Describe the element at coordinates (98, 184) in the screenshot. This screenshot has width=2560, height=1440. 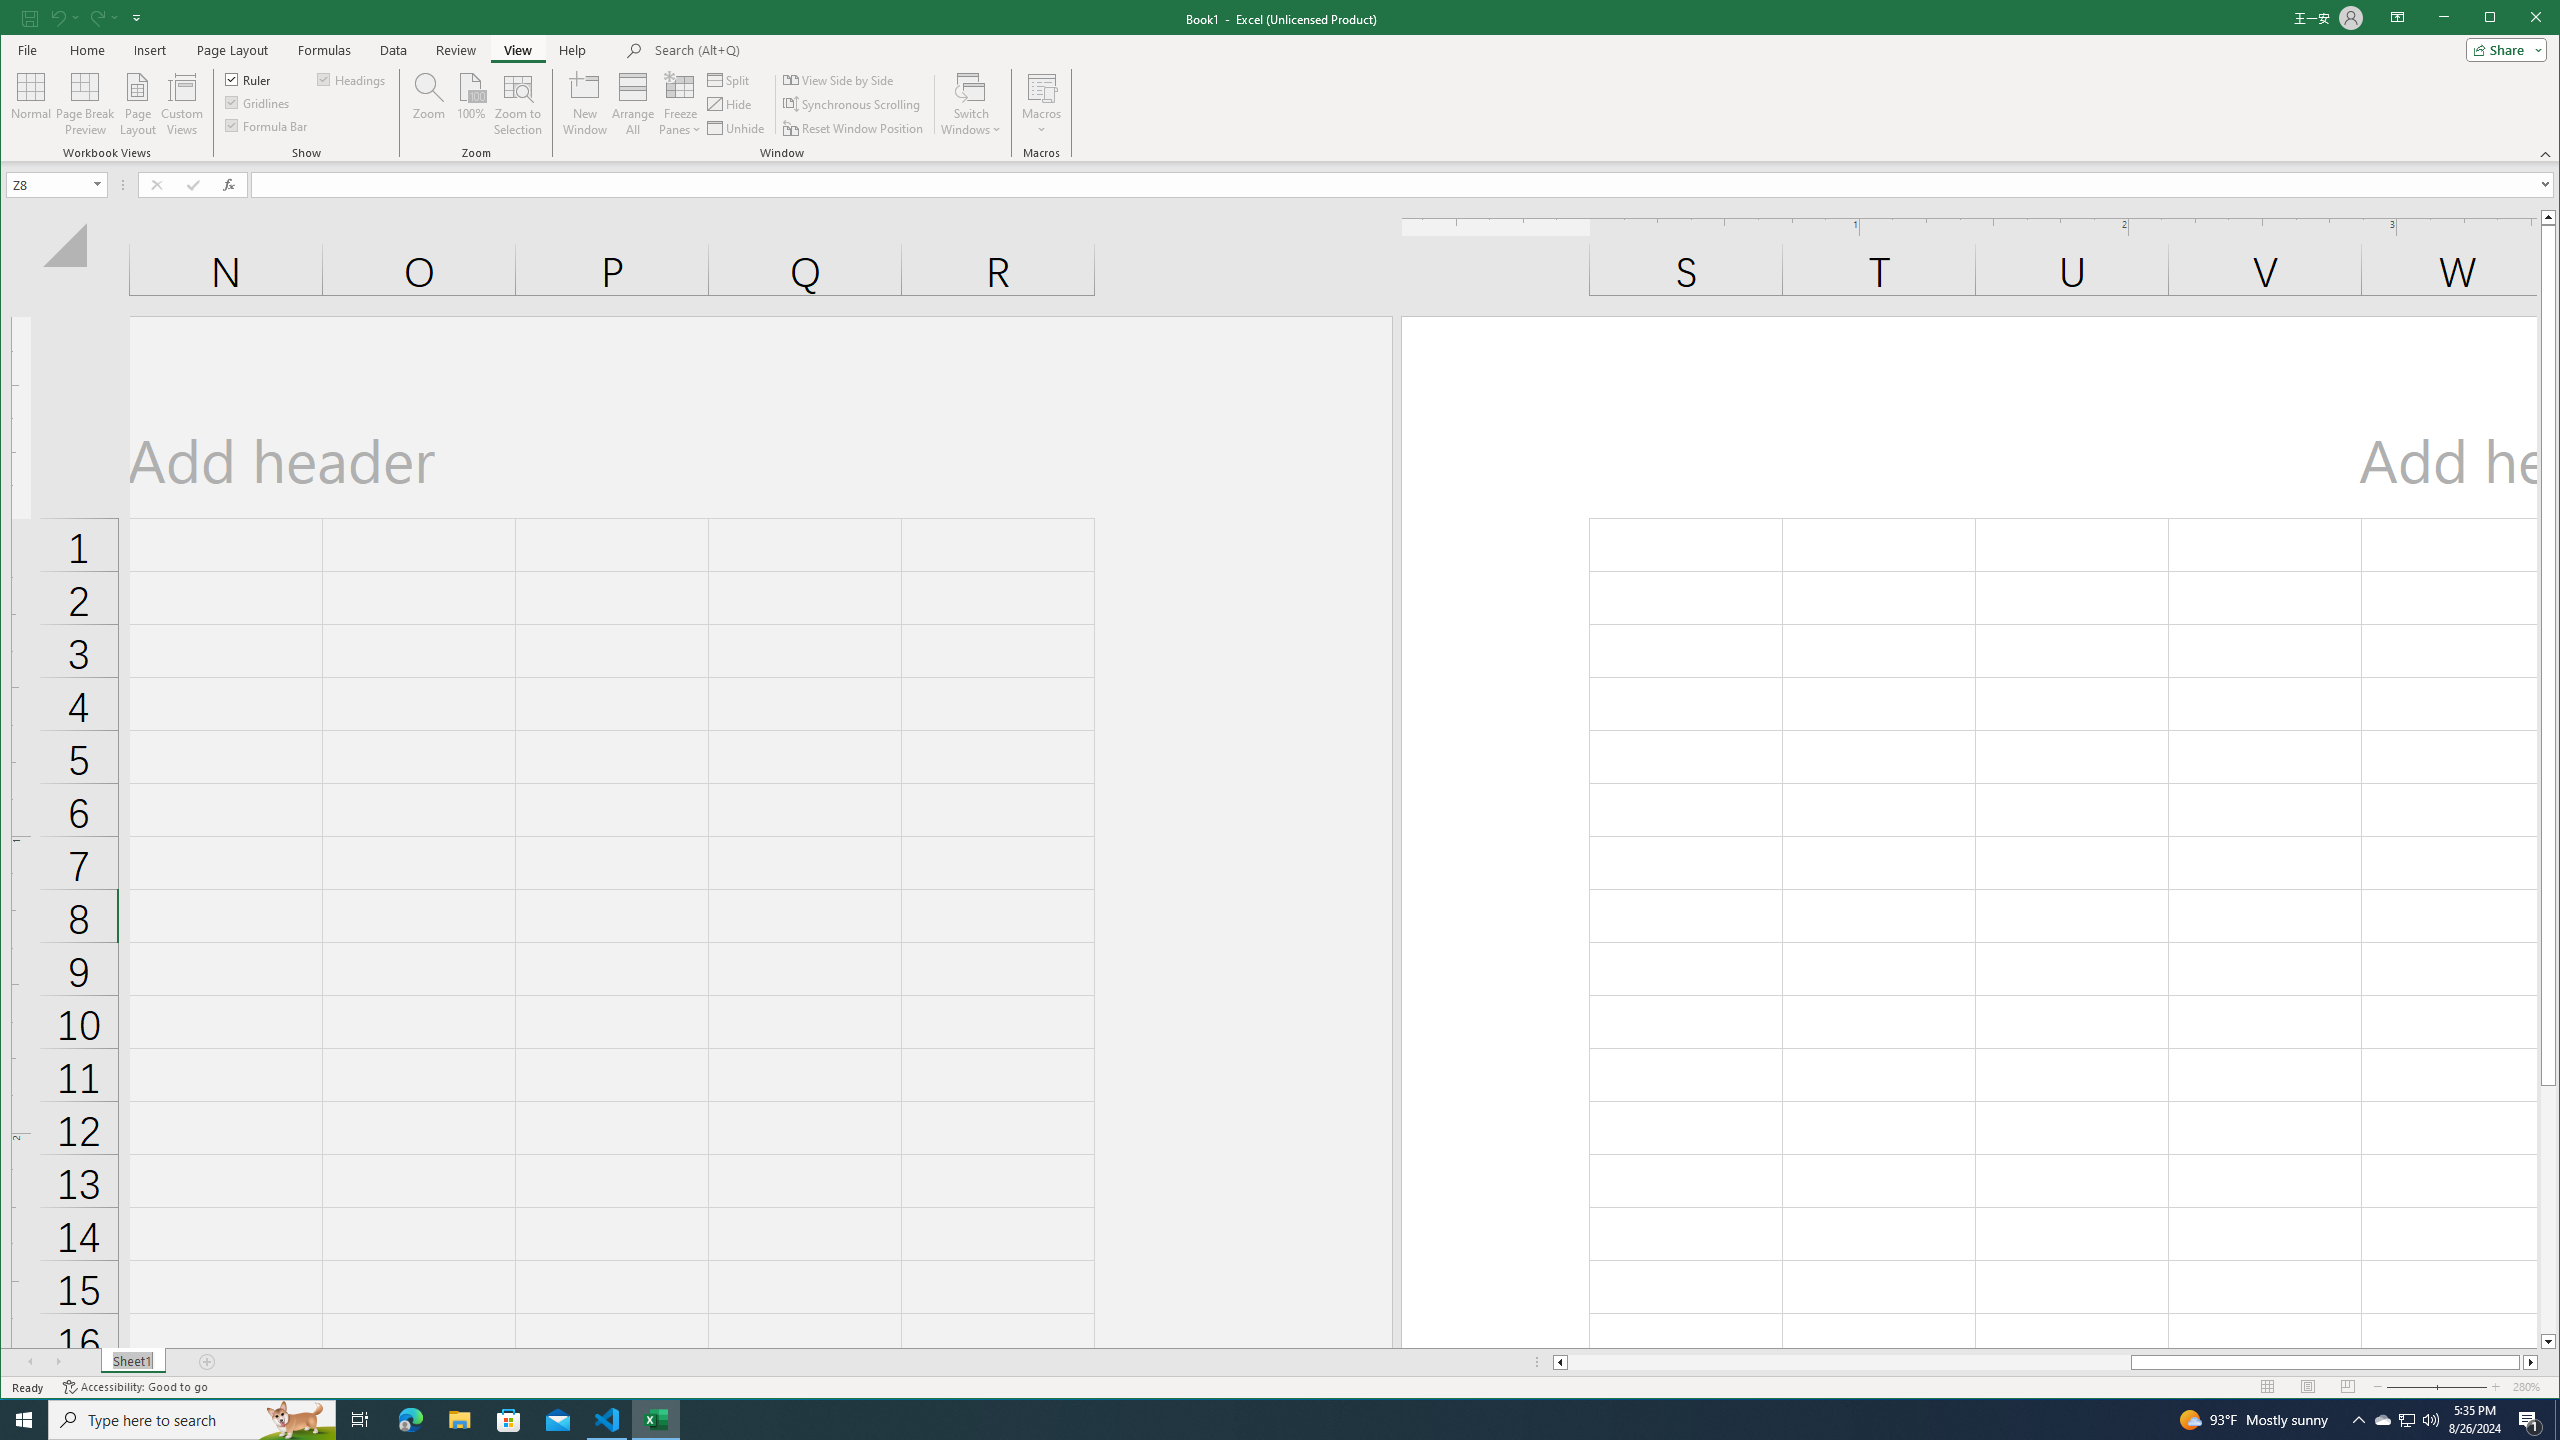
I see `Scroll Right` at that location.